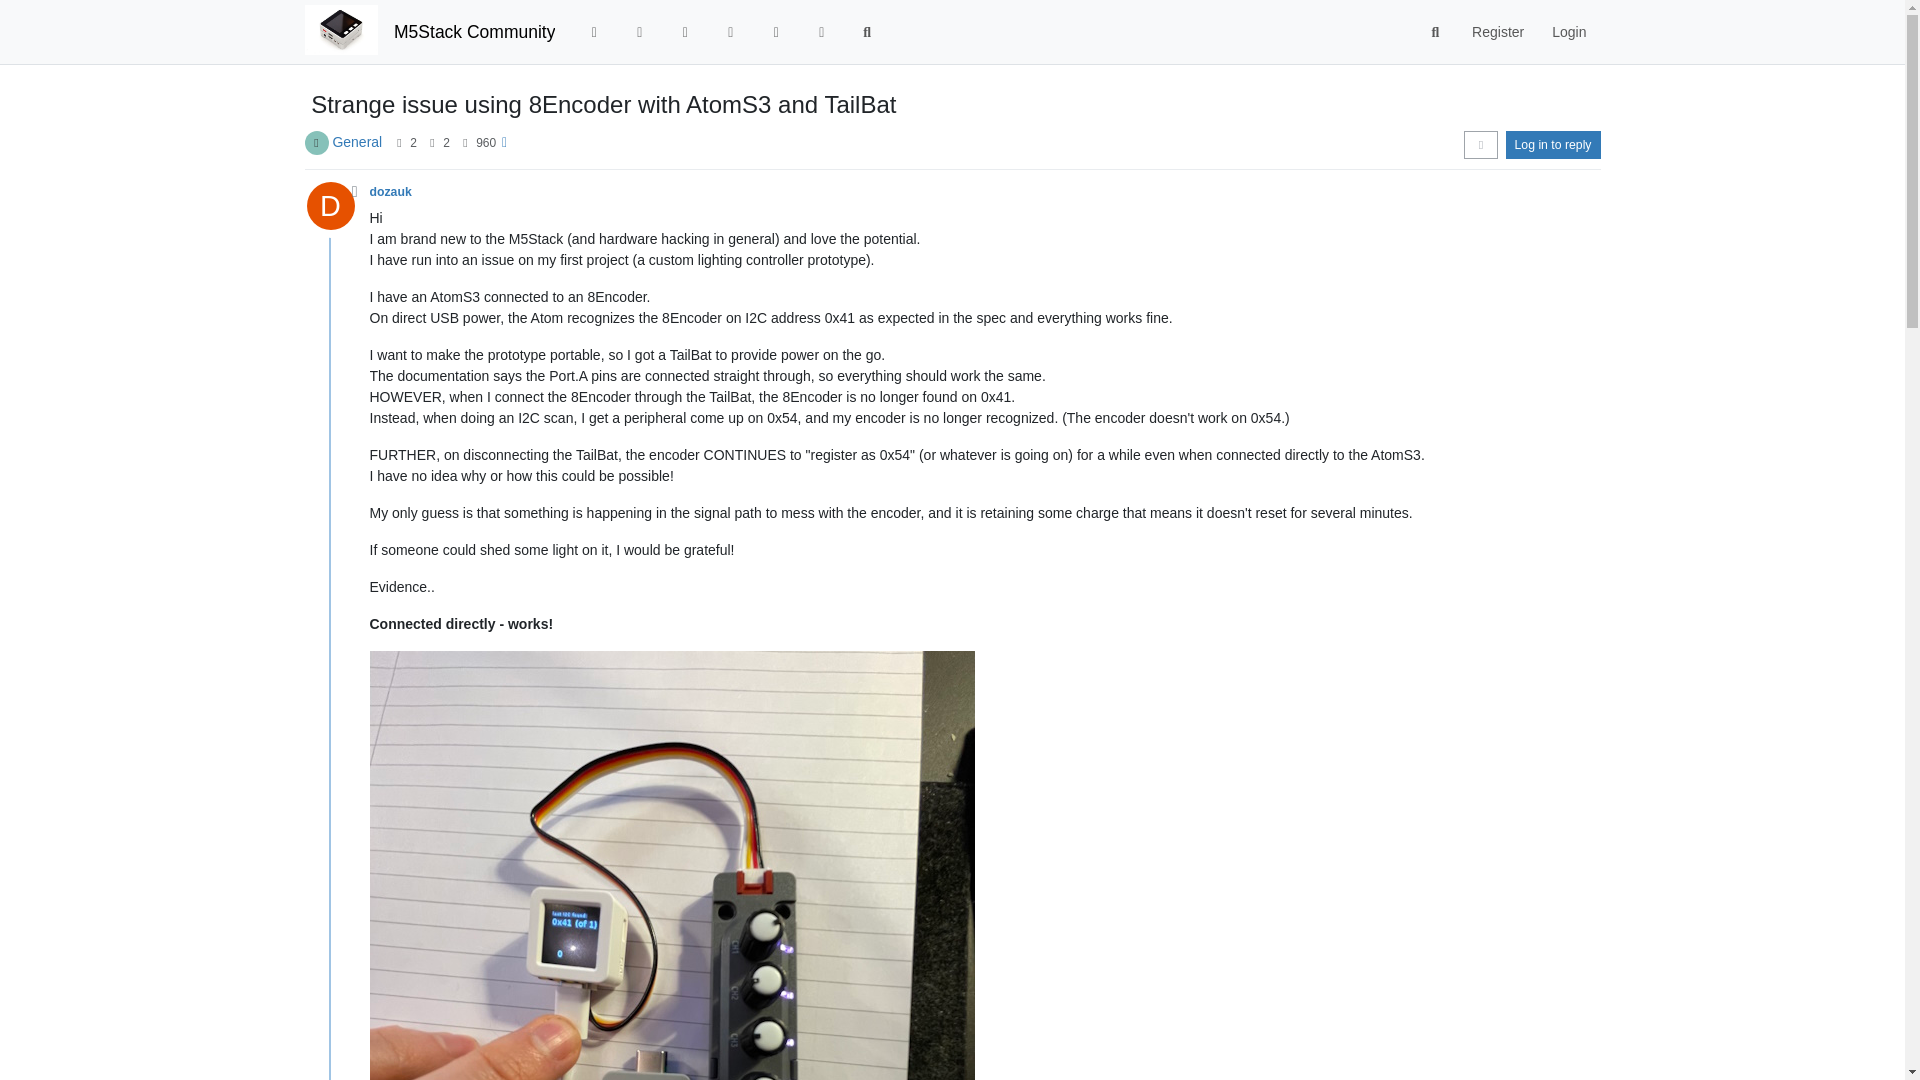  I want to click on D, so click(336, 211).